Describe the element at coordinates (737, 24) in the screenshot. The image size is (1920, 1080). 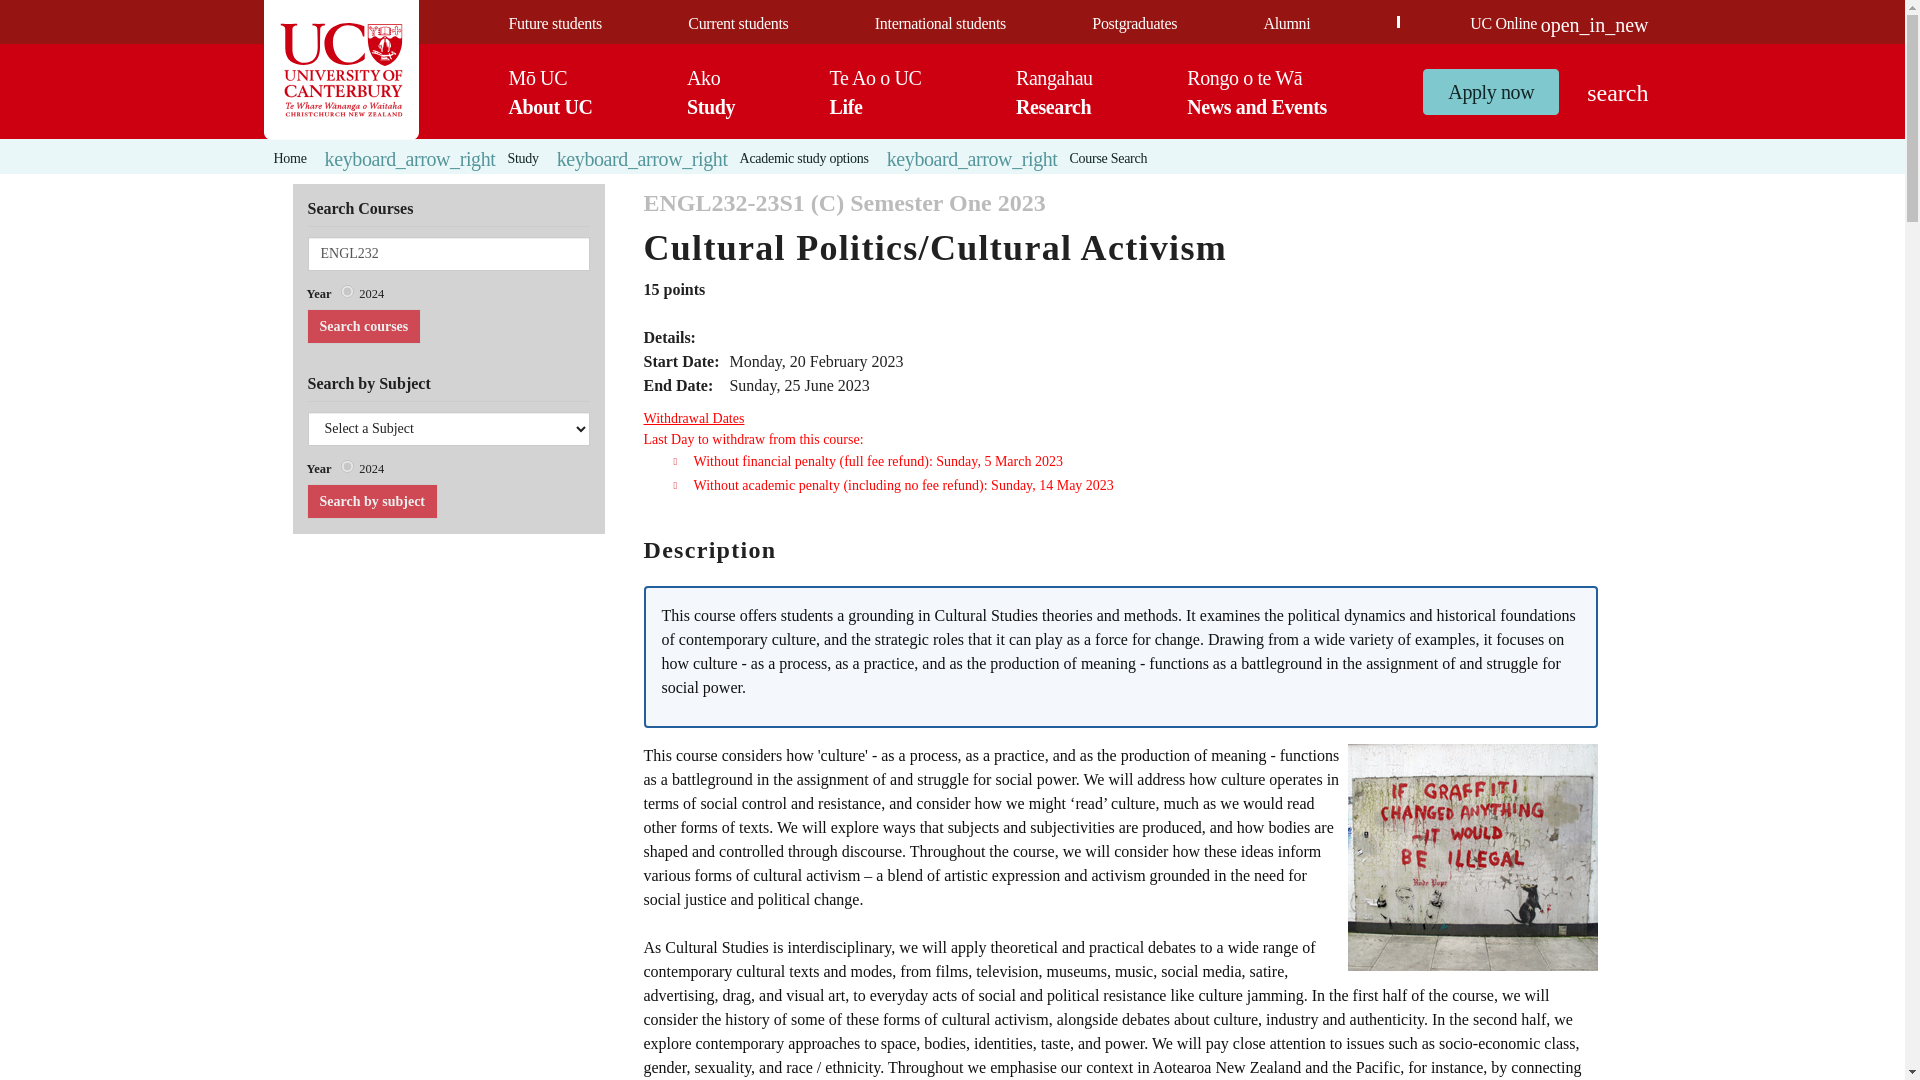
I see `Current students` at that location.